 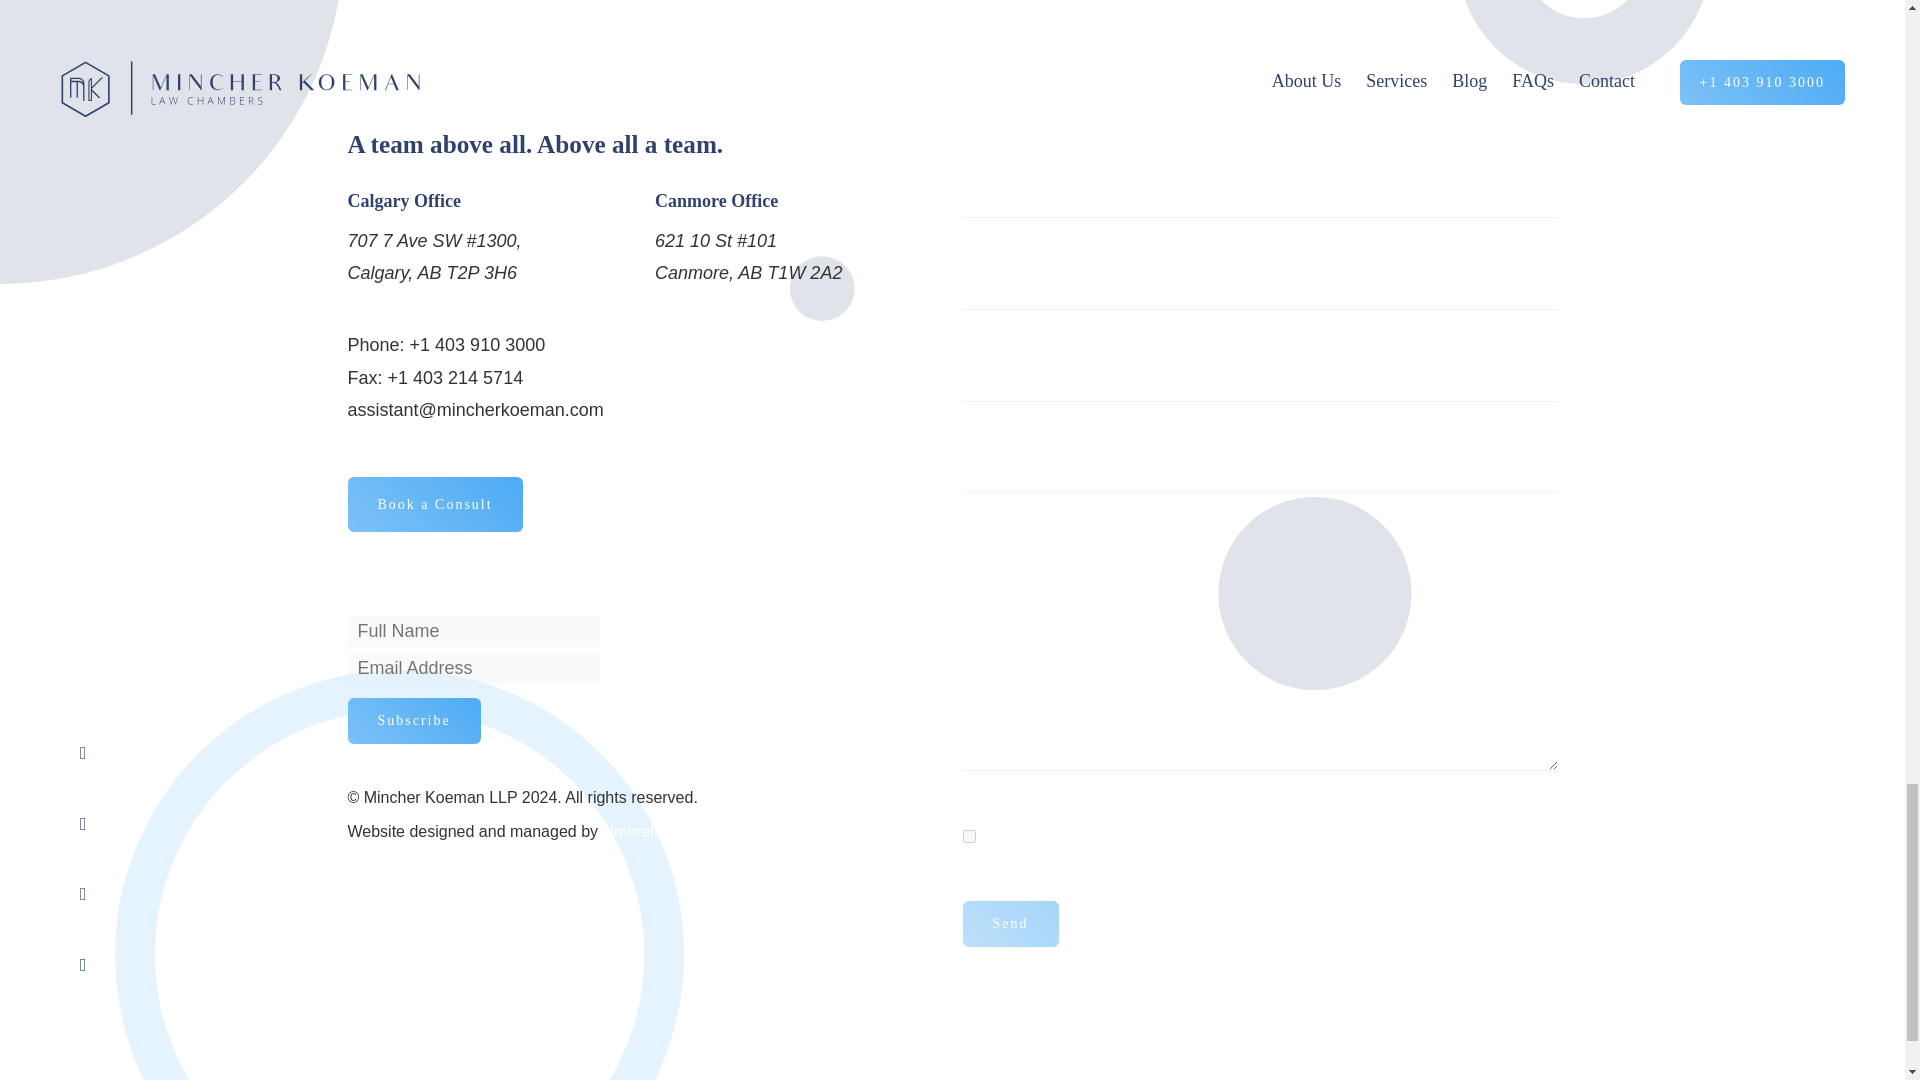 I want to click on Umbrella Legal Marketing, so click(x=692, y=831).